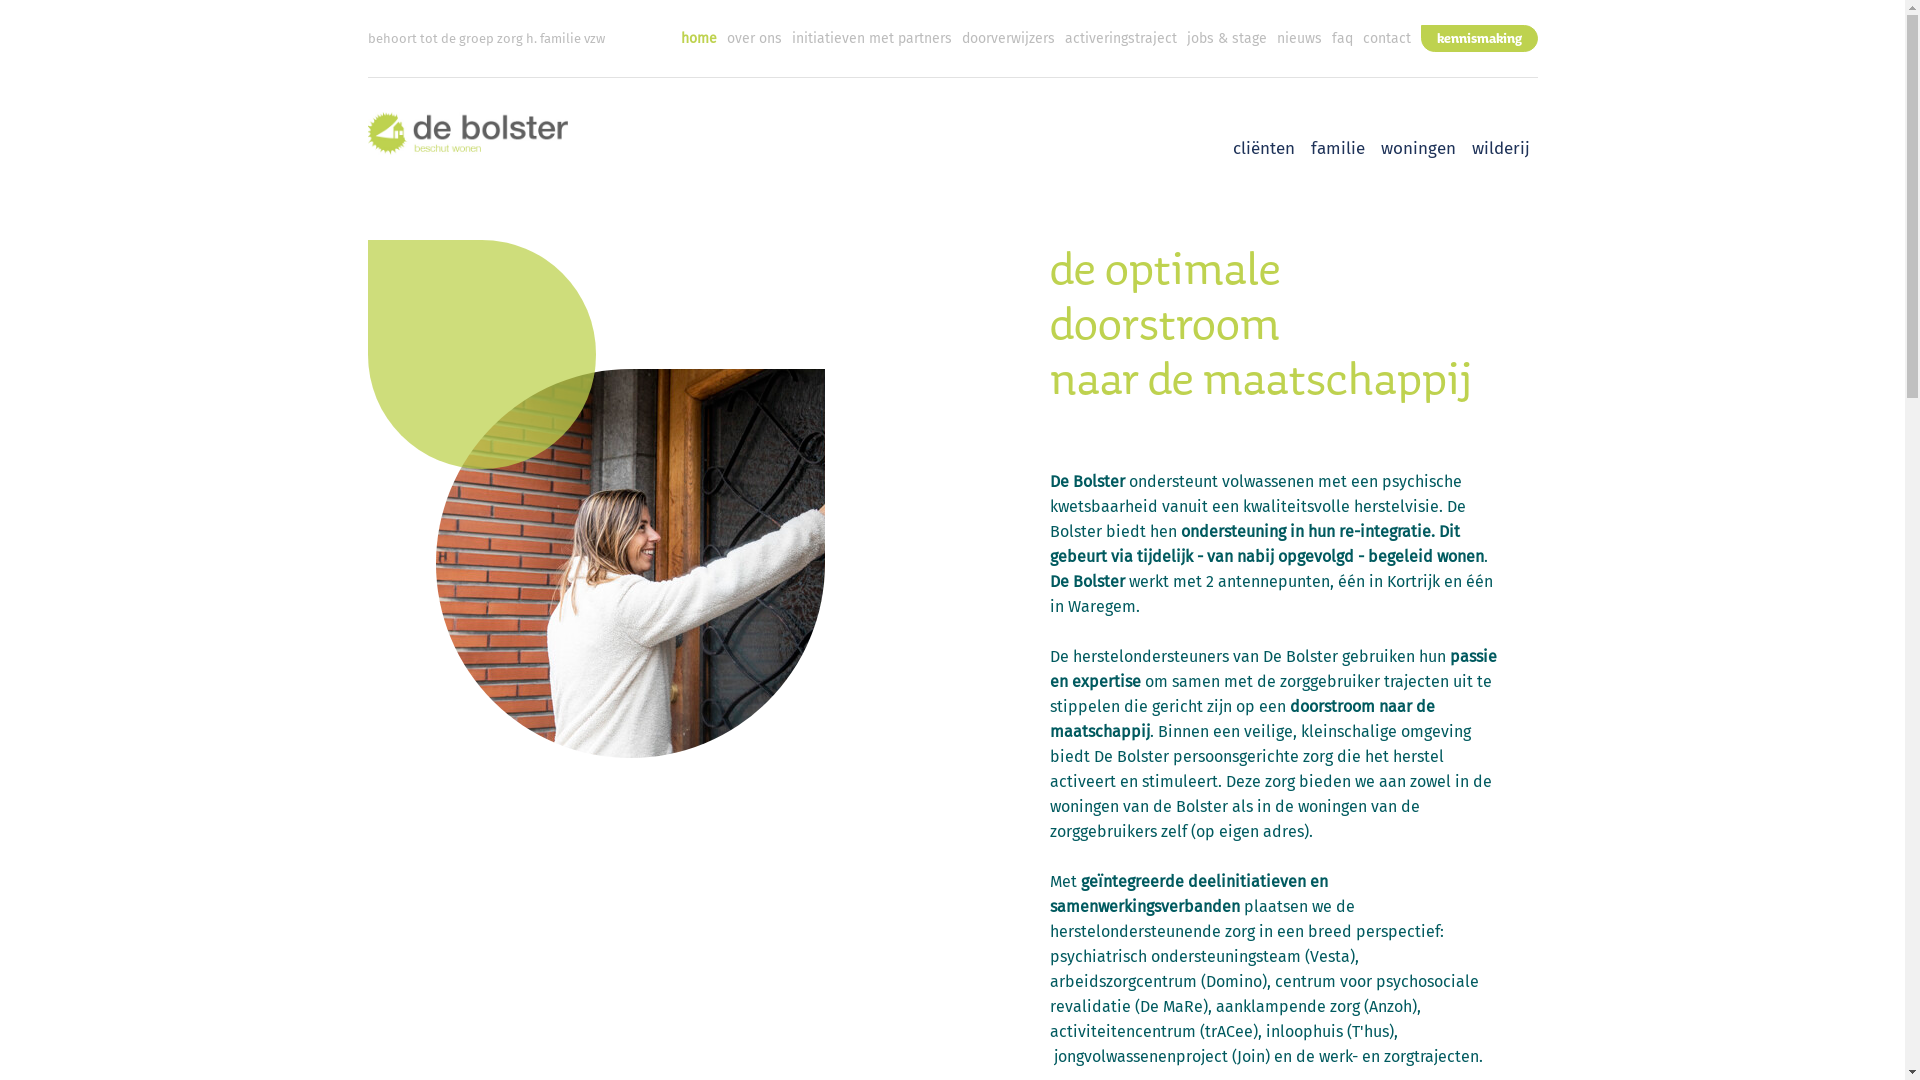  Describe the element at coordinates (1298, 38) in the screenshot. I see `nieuws` at that location.